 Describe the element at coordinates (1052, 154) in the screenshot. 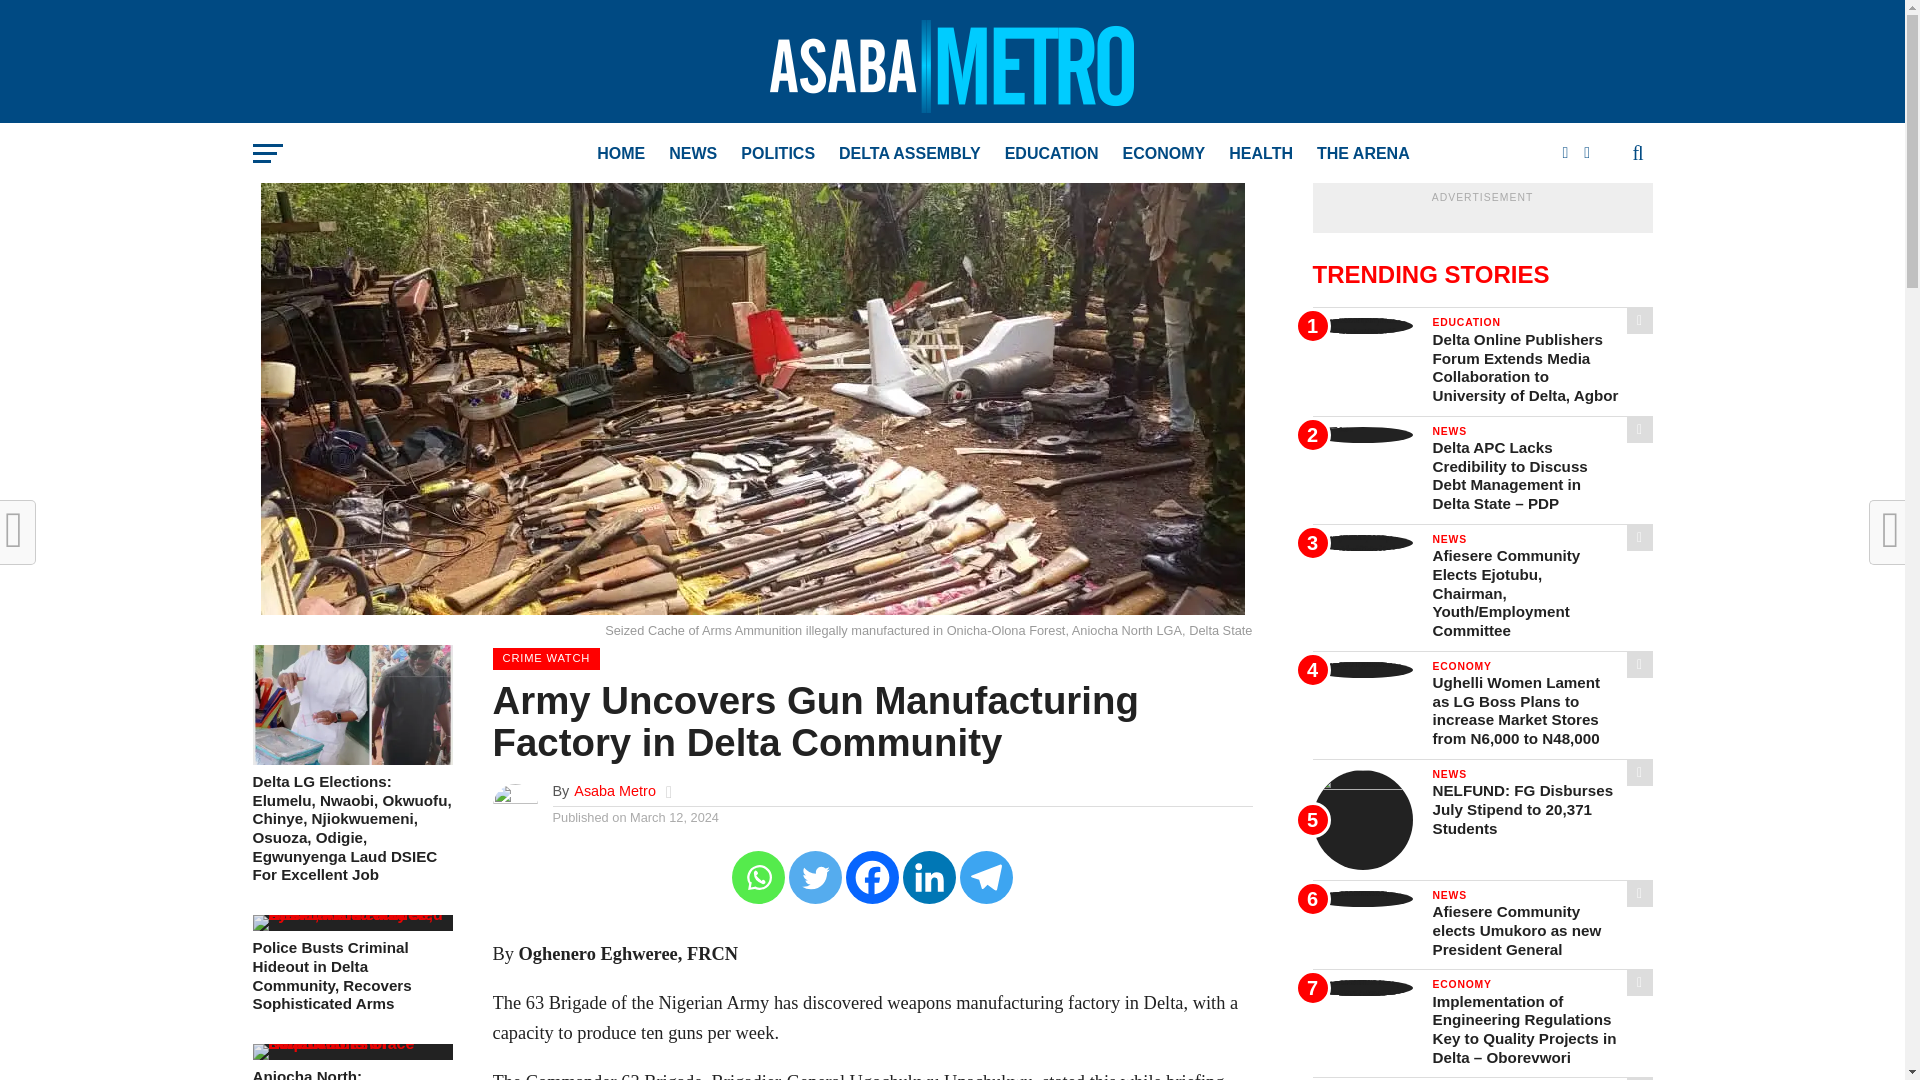

I see `EDUCATION` at that location.